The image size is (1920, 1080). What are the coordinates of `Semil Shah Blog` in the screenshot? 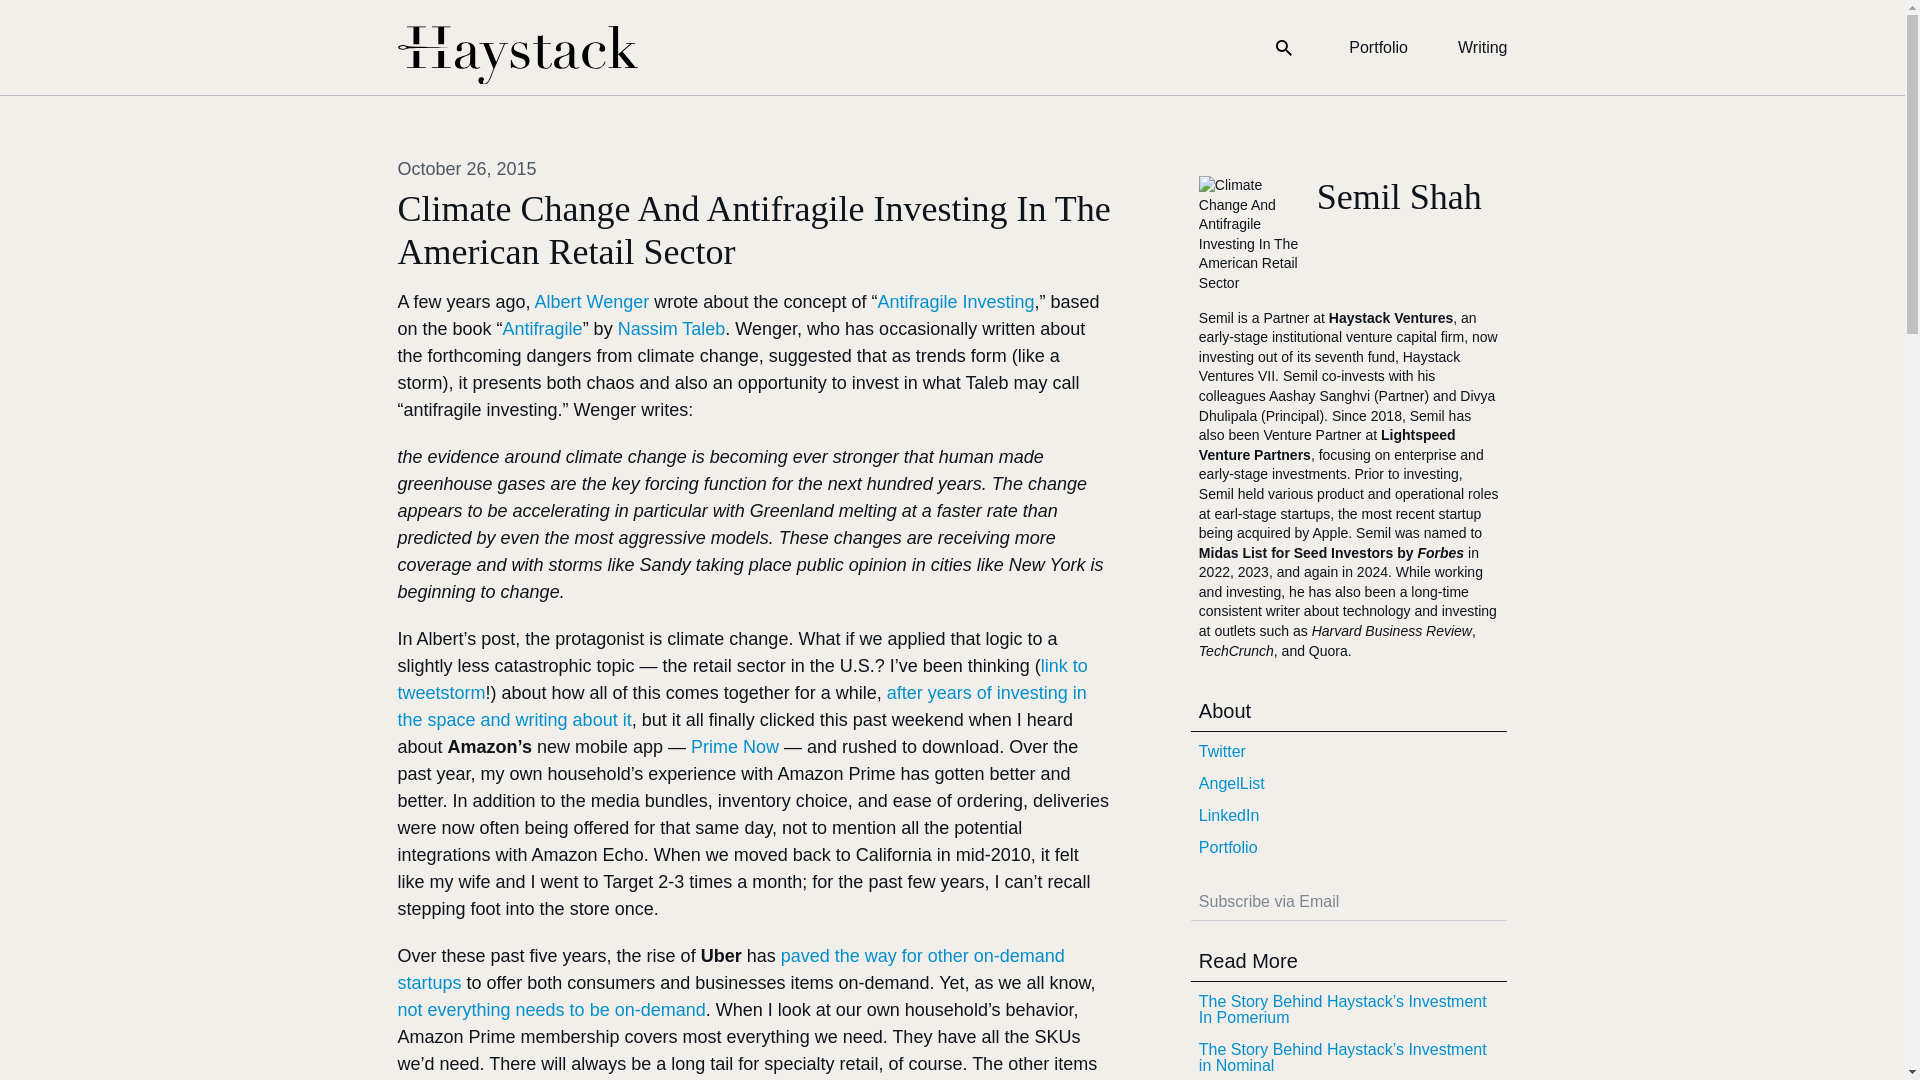 It's located at (517, 55).